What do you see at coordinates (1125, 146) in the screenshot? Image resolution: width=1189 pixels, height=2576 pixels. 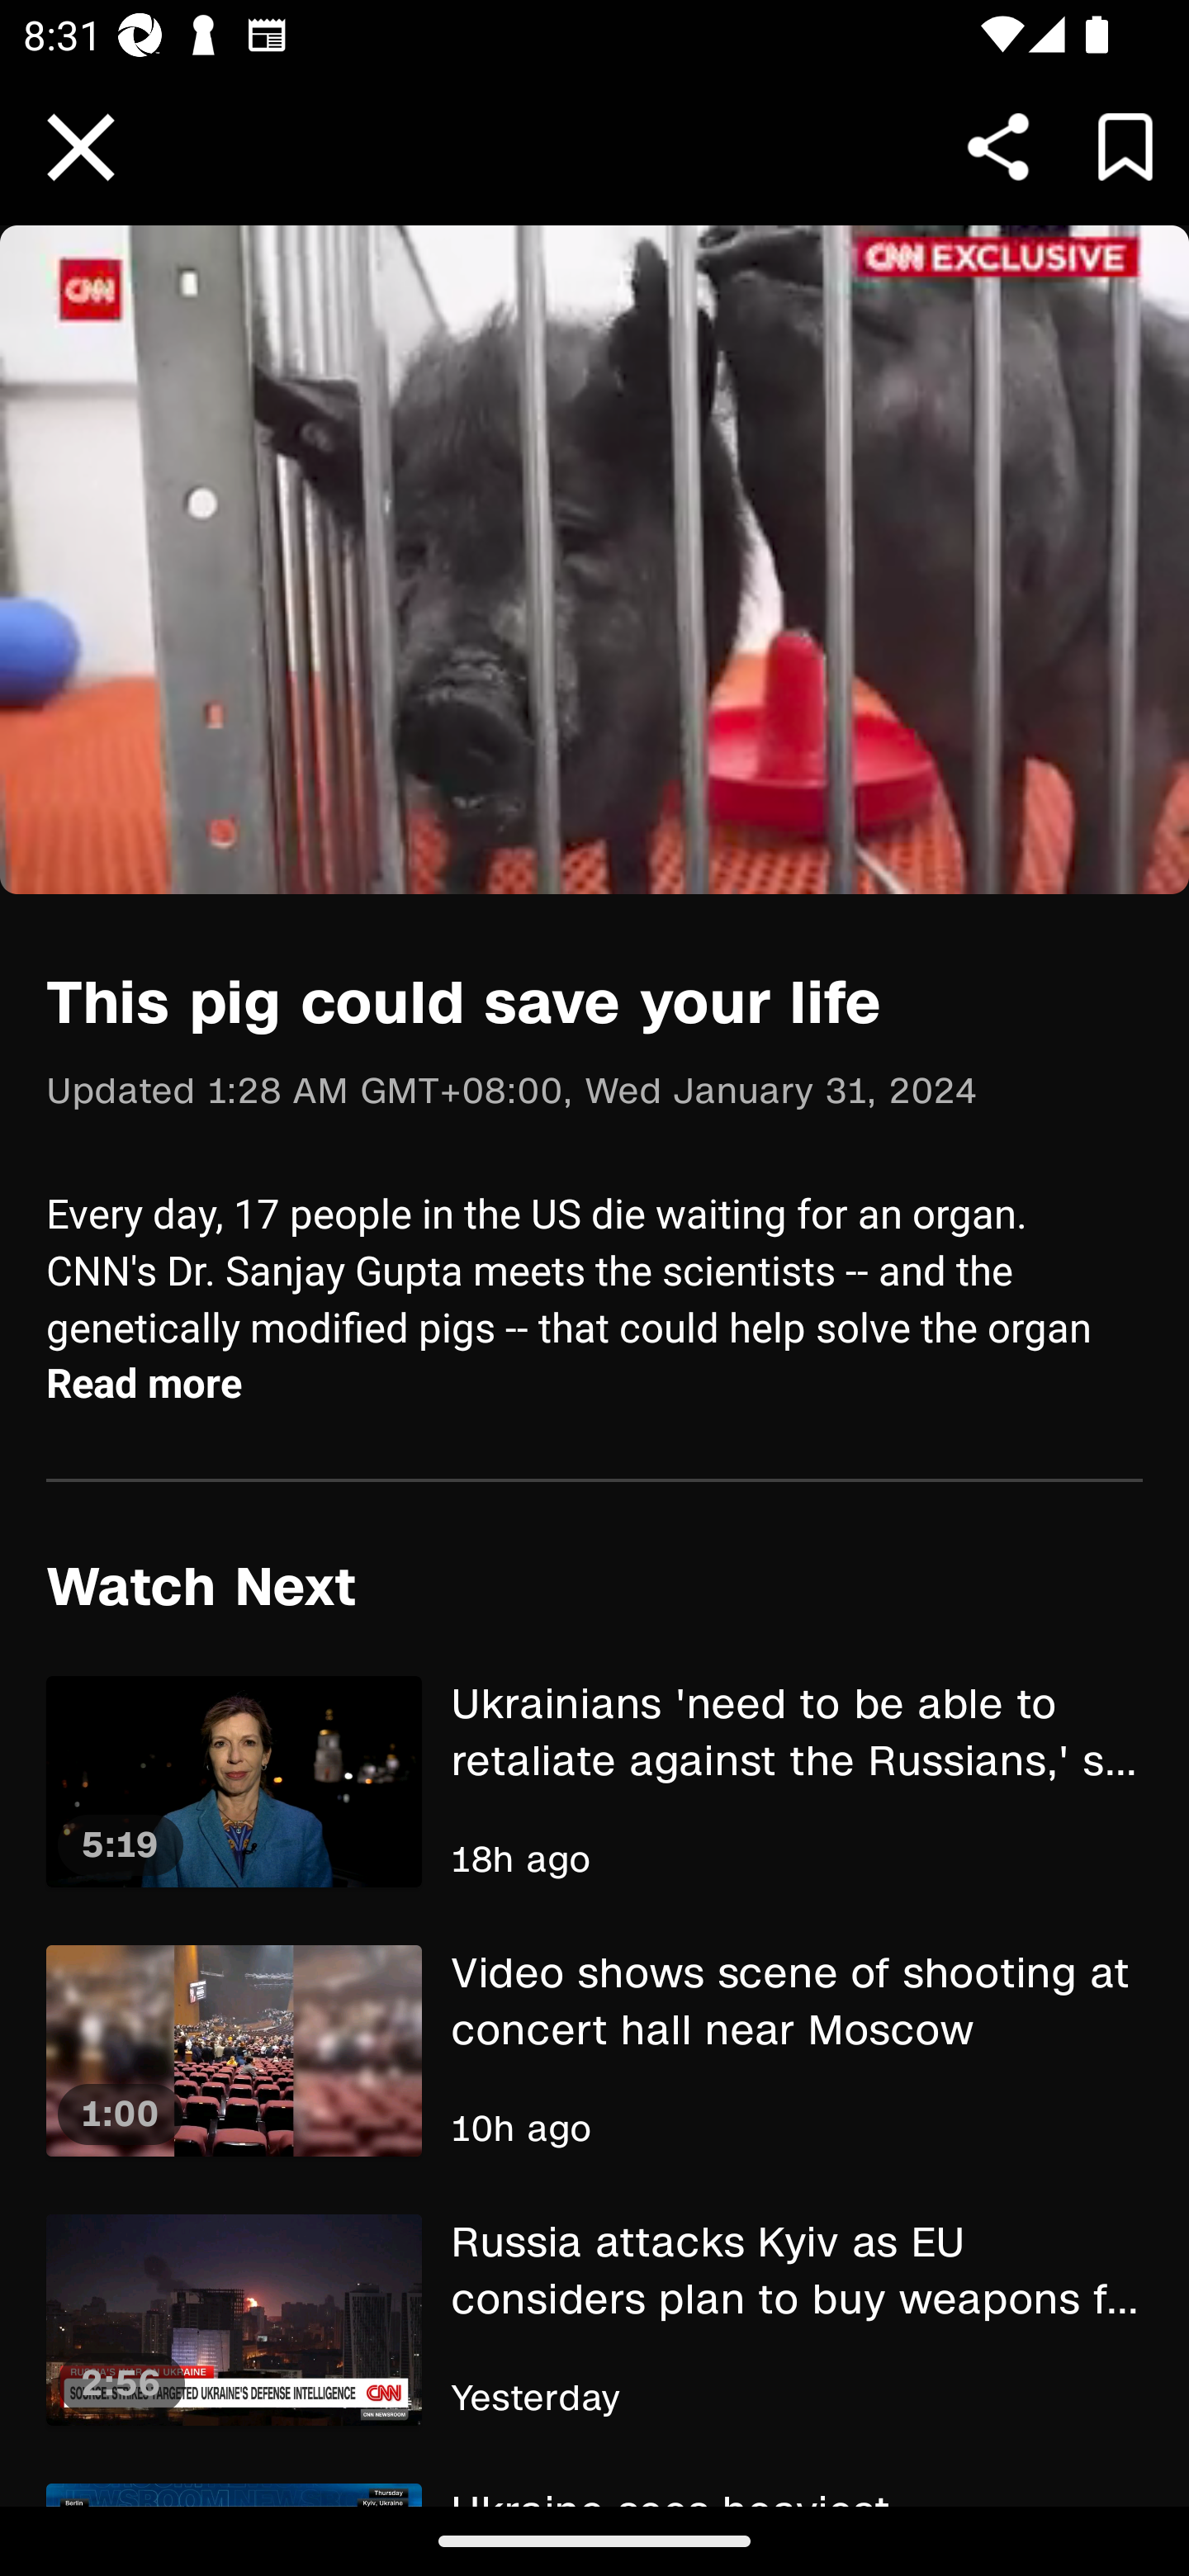 I see `Bookmark` at bounding box center [1125, 146].